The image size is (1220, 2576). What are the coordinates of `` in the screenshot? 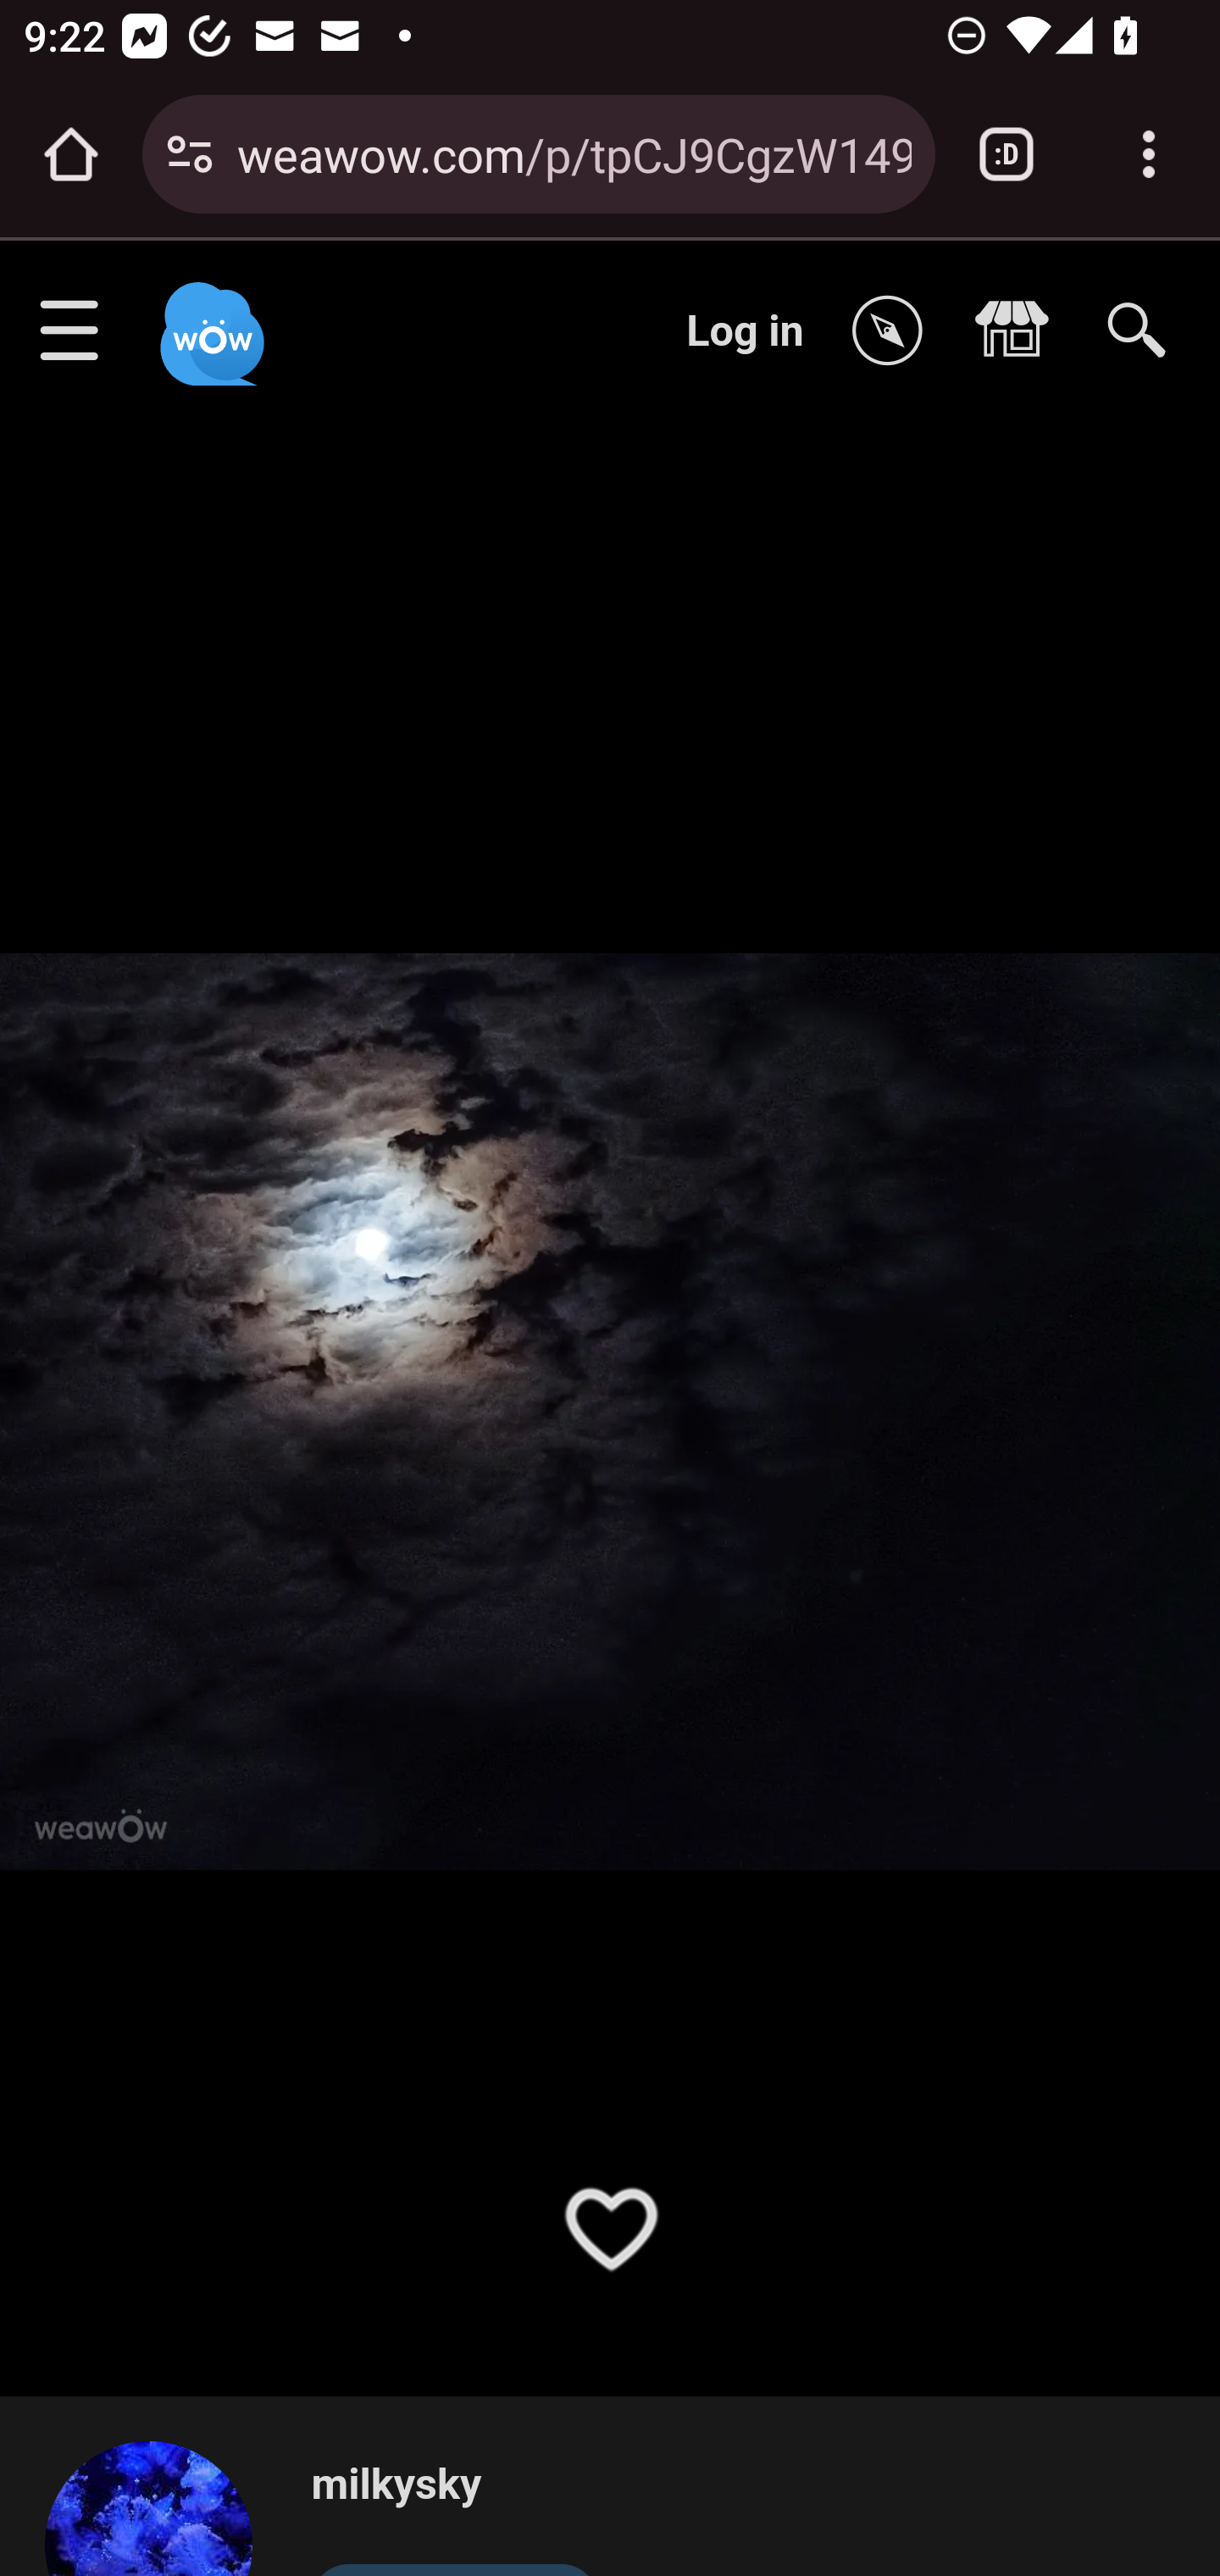 It's located at (896, 332).